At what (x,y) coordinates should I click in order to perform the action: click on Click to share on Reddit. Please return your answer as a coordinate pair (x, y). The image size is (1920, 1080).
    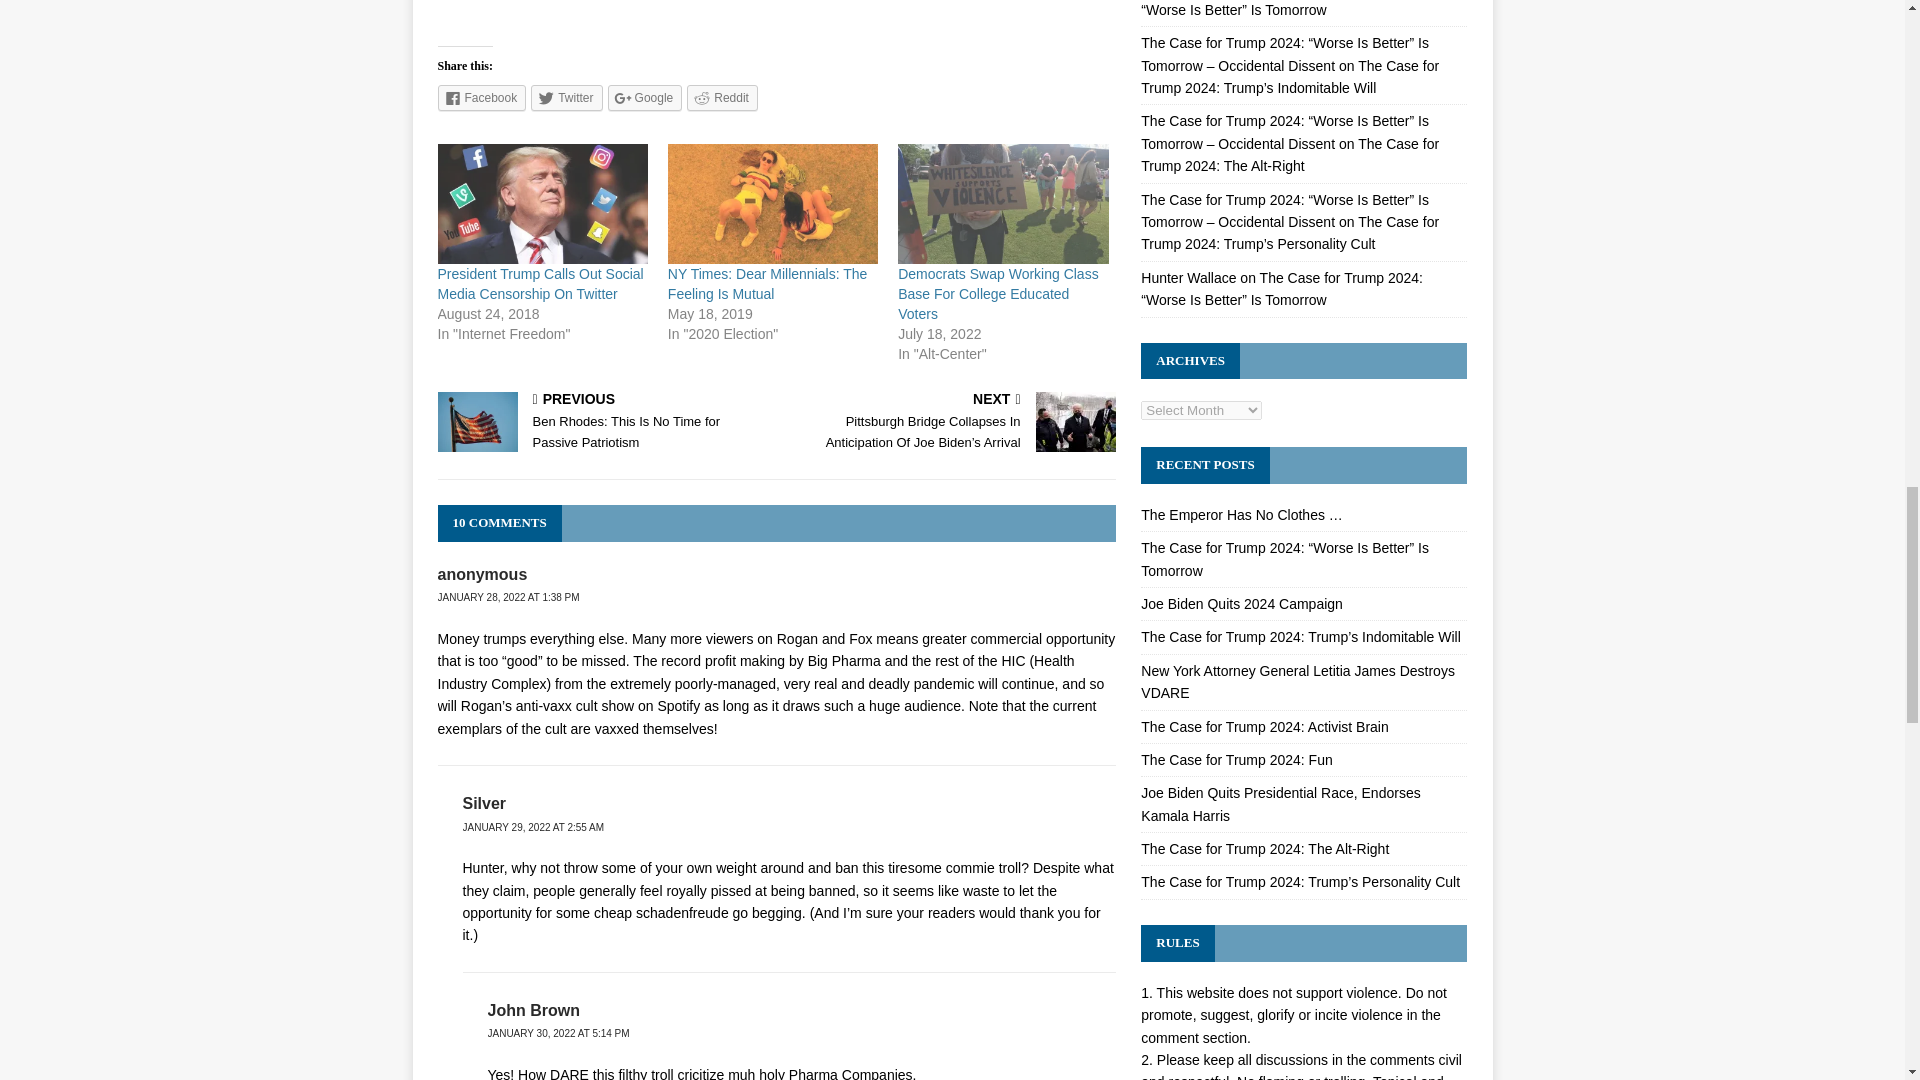
    Looking at the image, I should click on (722, 98).